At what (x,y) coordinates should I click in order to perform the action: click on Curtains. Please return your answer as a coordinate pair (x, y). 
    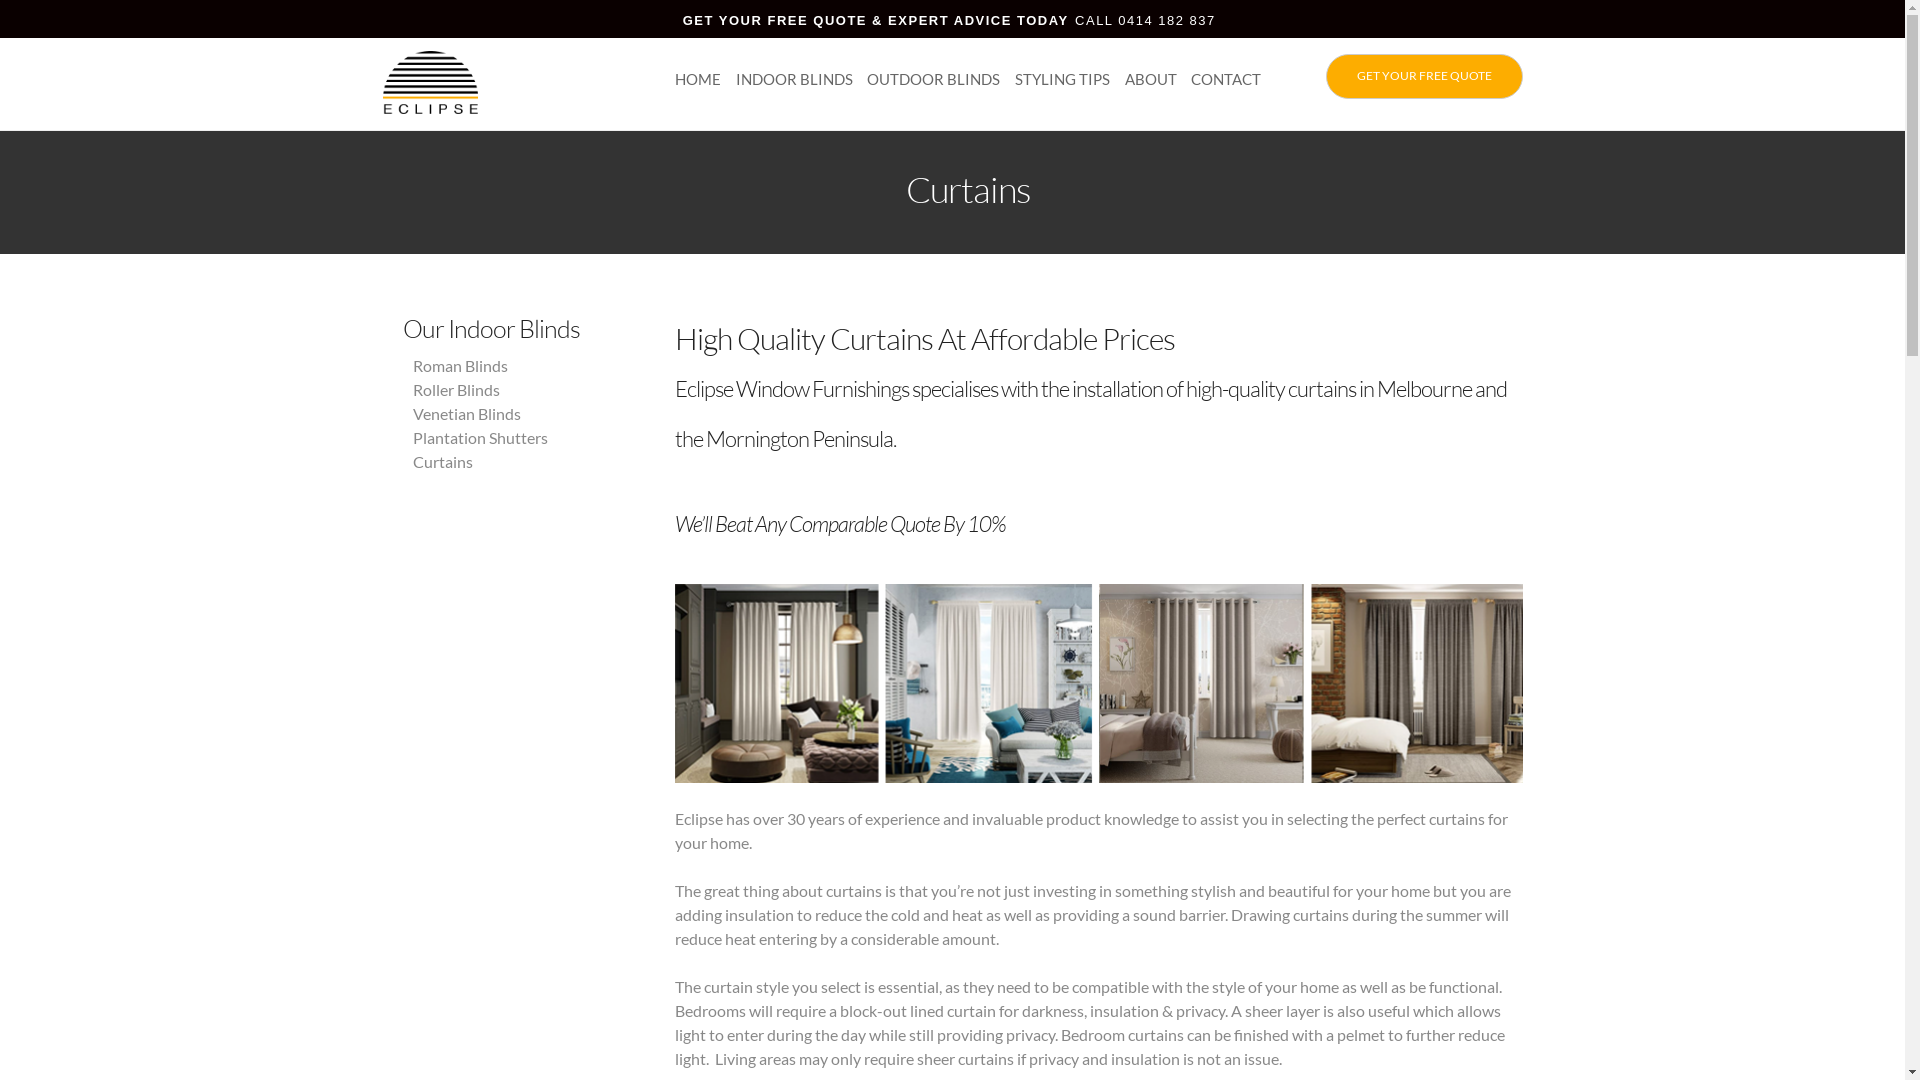
    Looking at the image, I should click on (442, 462).